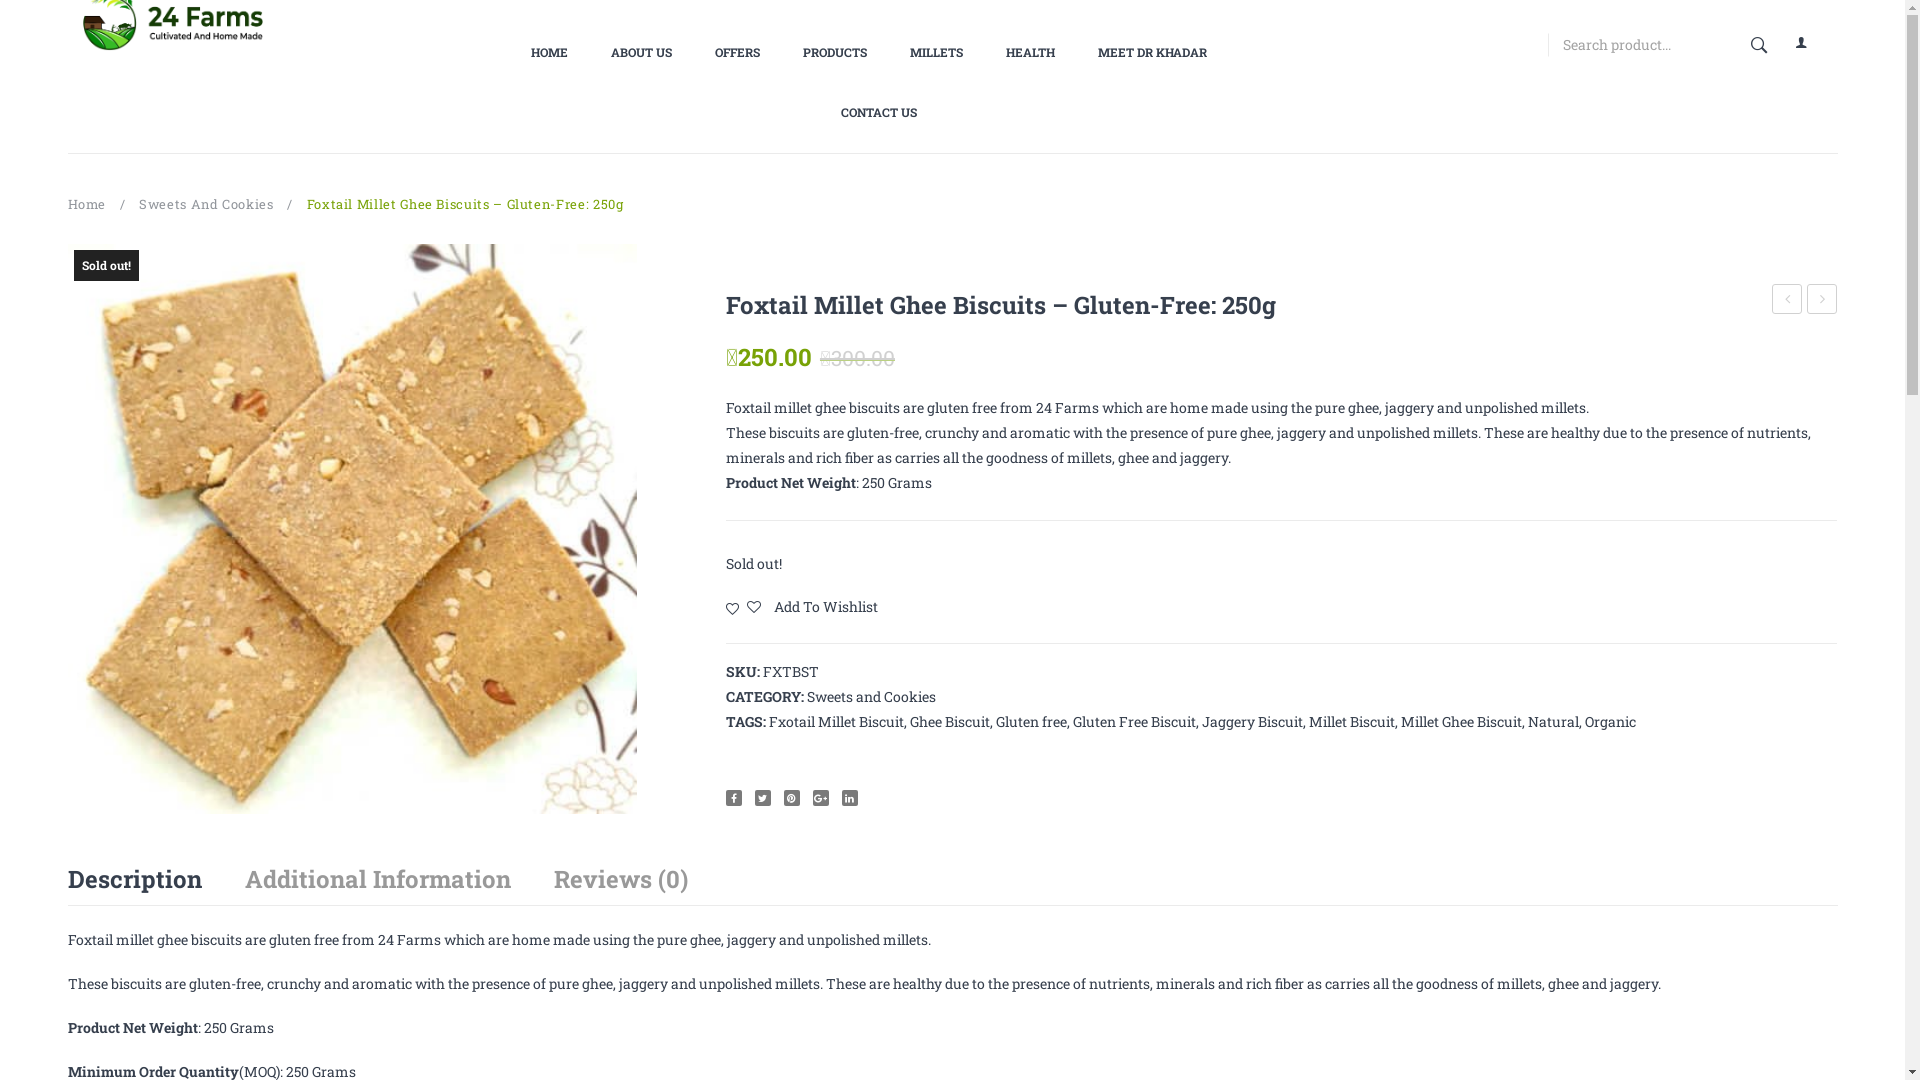 The width and height of the screenshot is (1920, 1080). What do you see at coordinates (936, 52) in the screenshot?
I see `MILLETS` at bounding box center [936, 52].